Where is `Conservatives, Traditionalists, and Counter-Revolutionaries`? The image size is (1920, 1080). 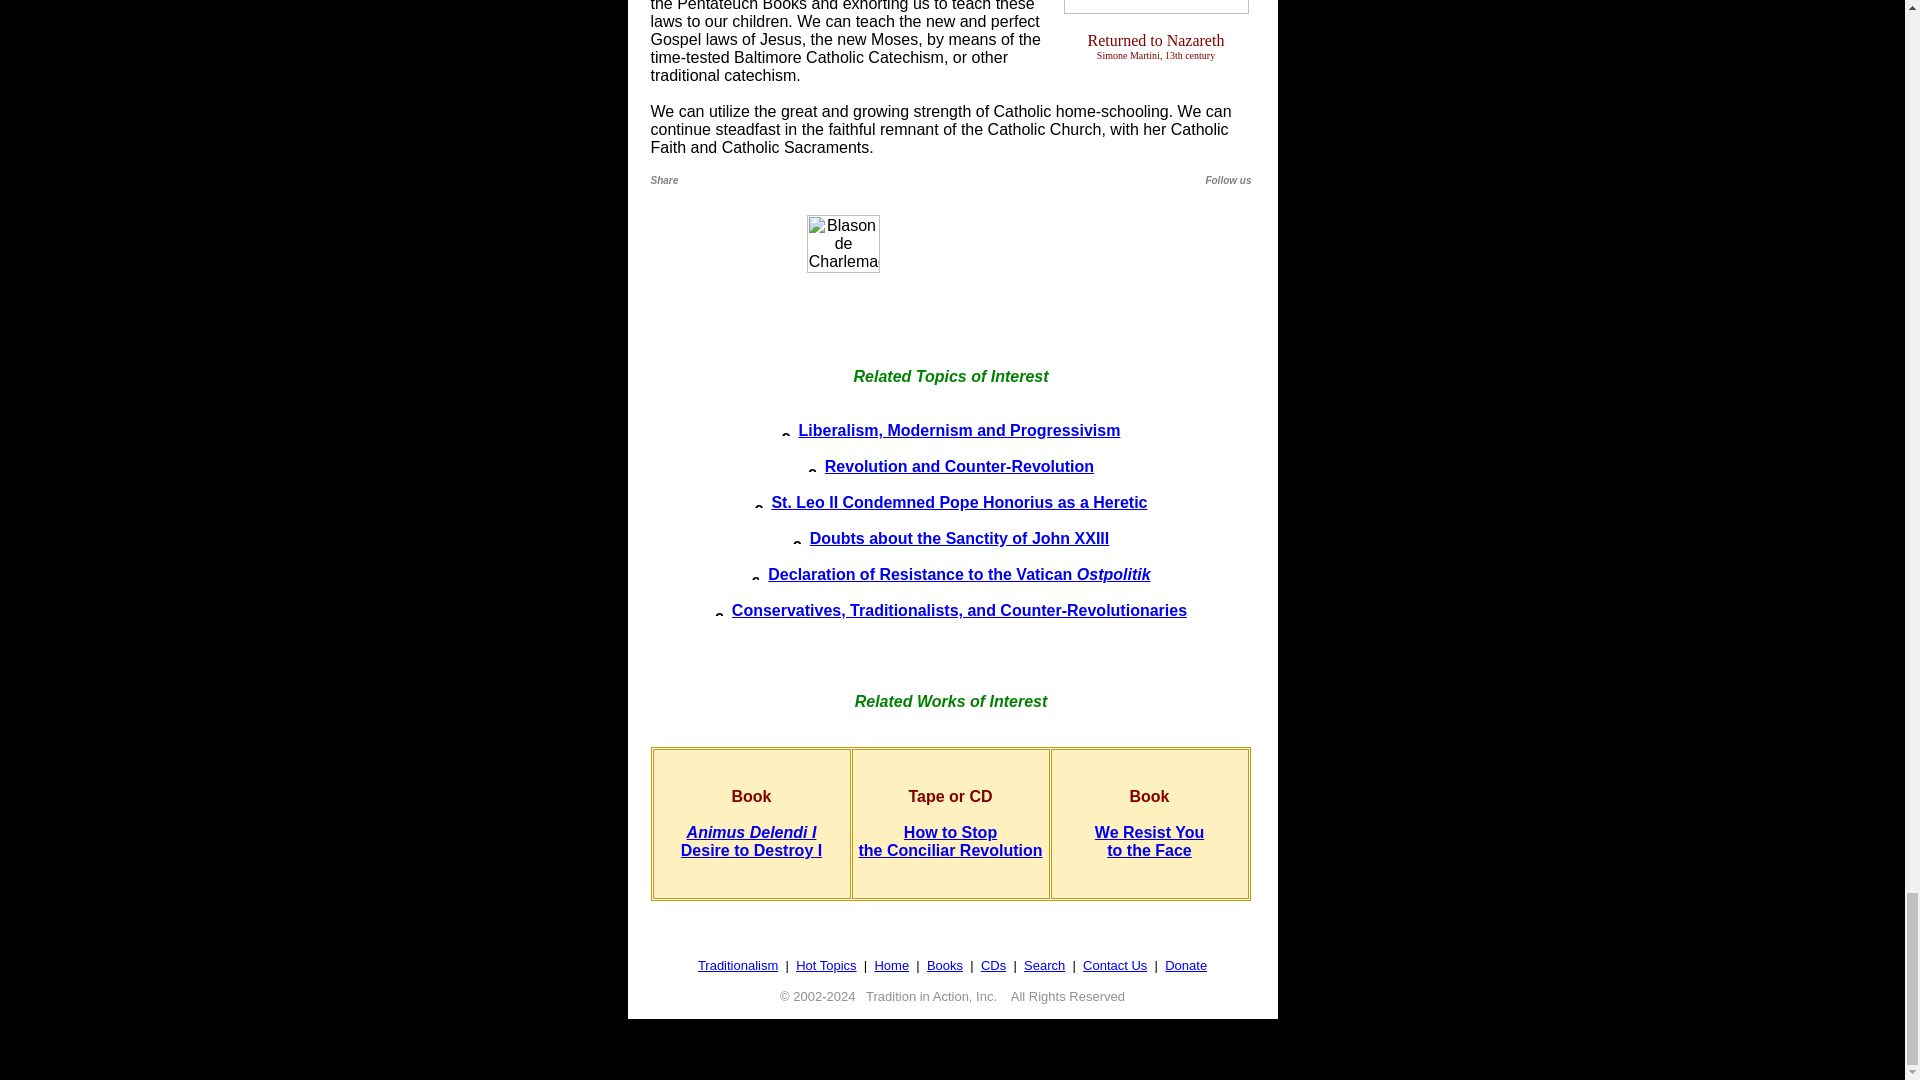 Conservatives, Traditionalists, and Counter-Revolutionaries is located at coordinates (958, 610).